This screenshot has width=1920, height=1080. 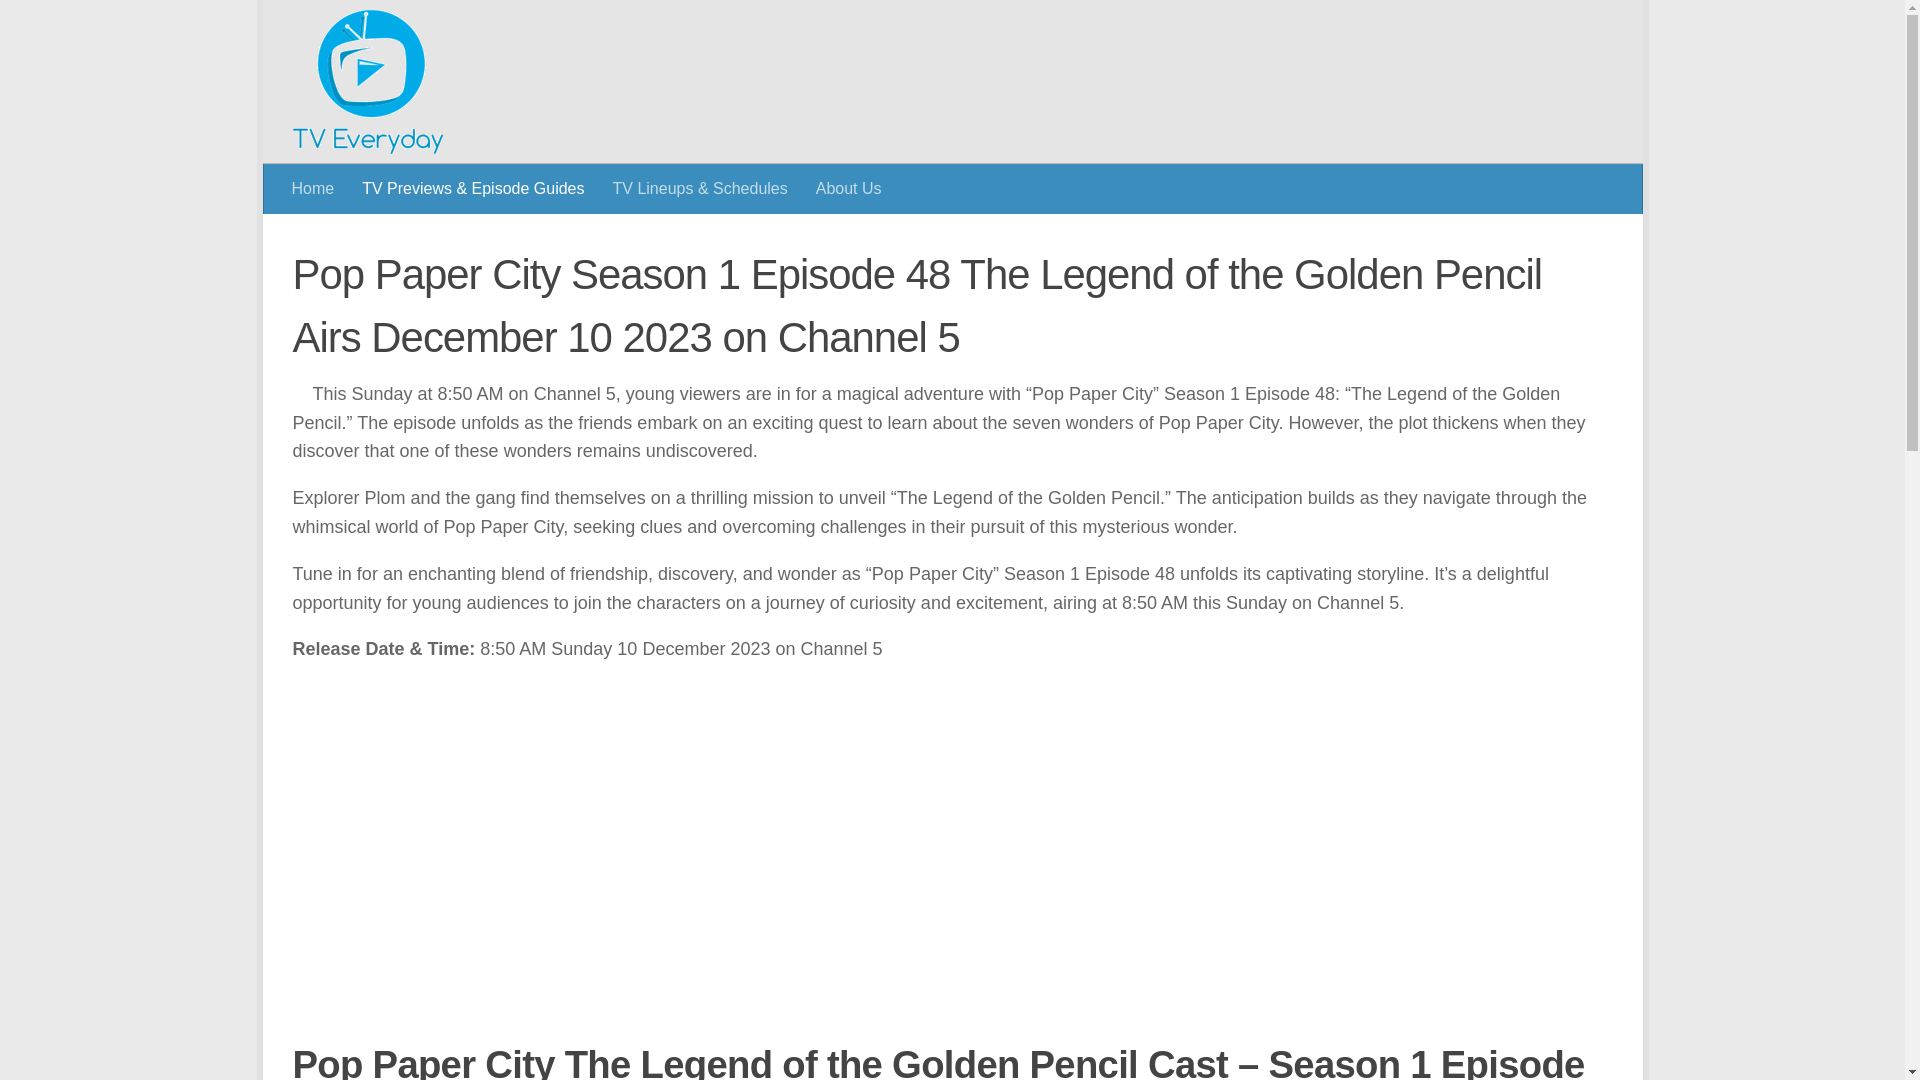 I want to click on Skip to content, so click(x=347, y=27).